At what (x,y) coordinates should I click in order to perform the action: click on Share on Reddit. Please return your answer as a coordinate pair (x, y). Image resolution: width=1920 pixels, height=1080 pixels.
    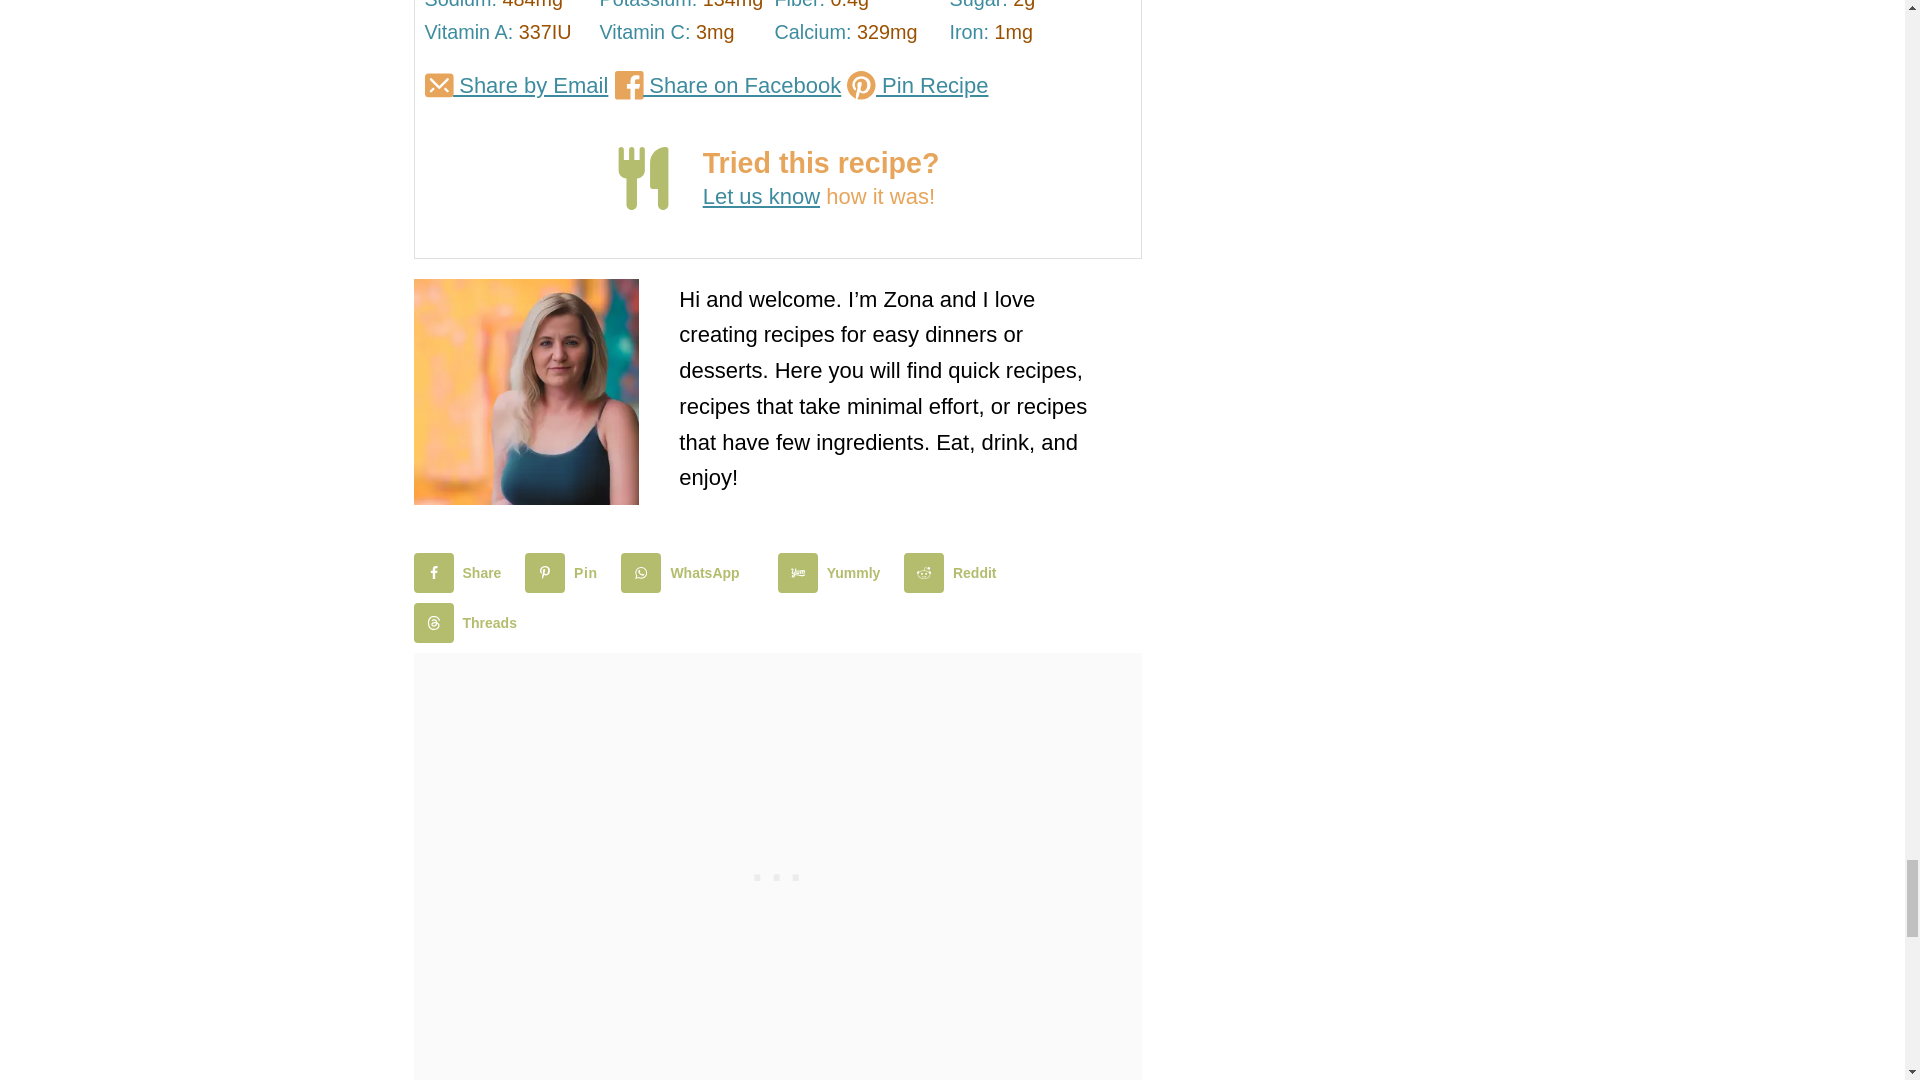
    Looking at the image, I should click on (955, 572).